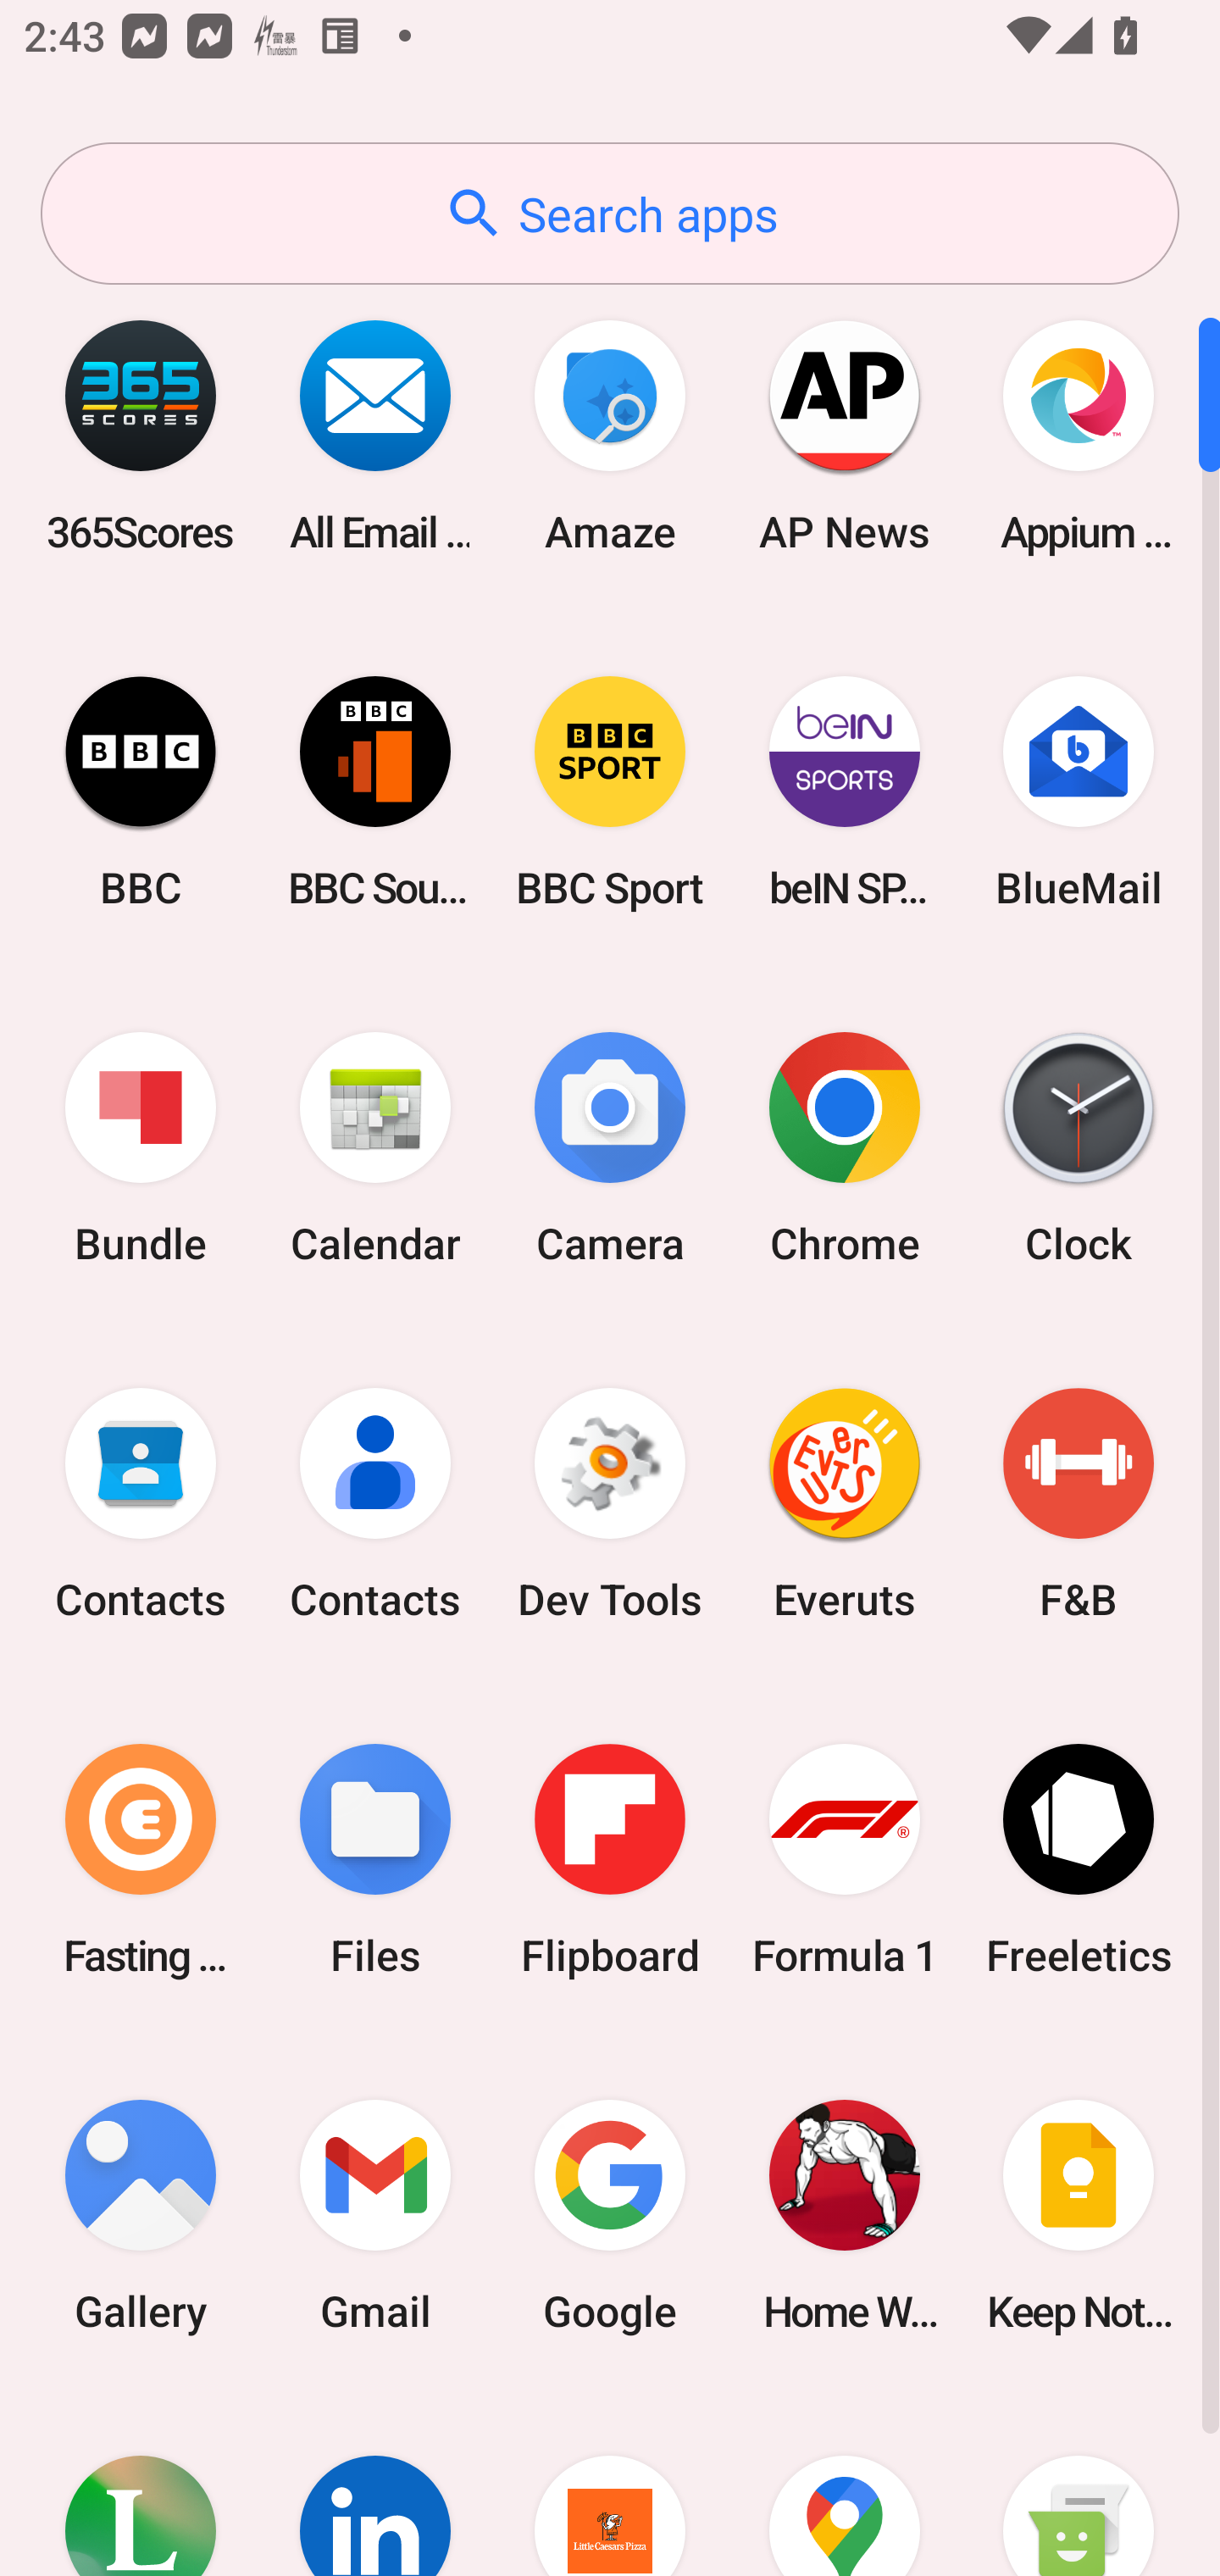  What do you see at coordinates (141, 1859) in the screenshot?
I see `Fasting Coach` at bounding box center [141, 1859].